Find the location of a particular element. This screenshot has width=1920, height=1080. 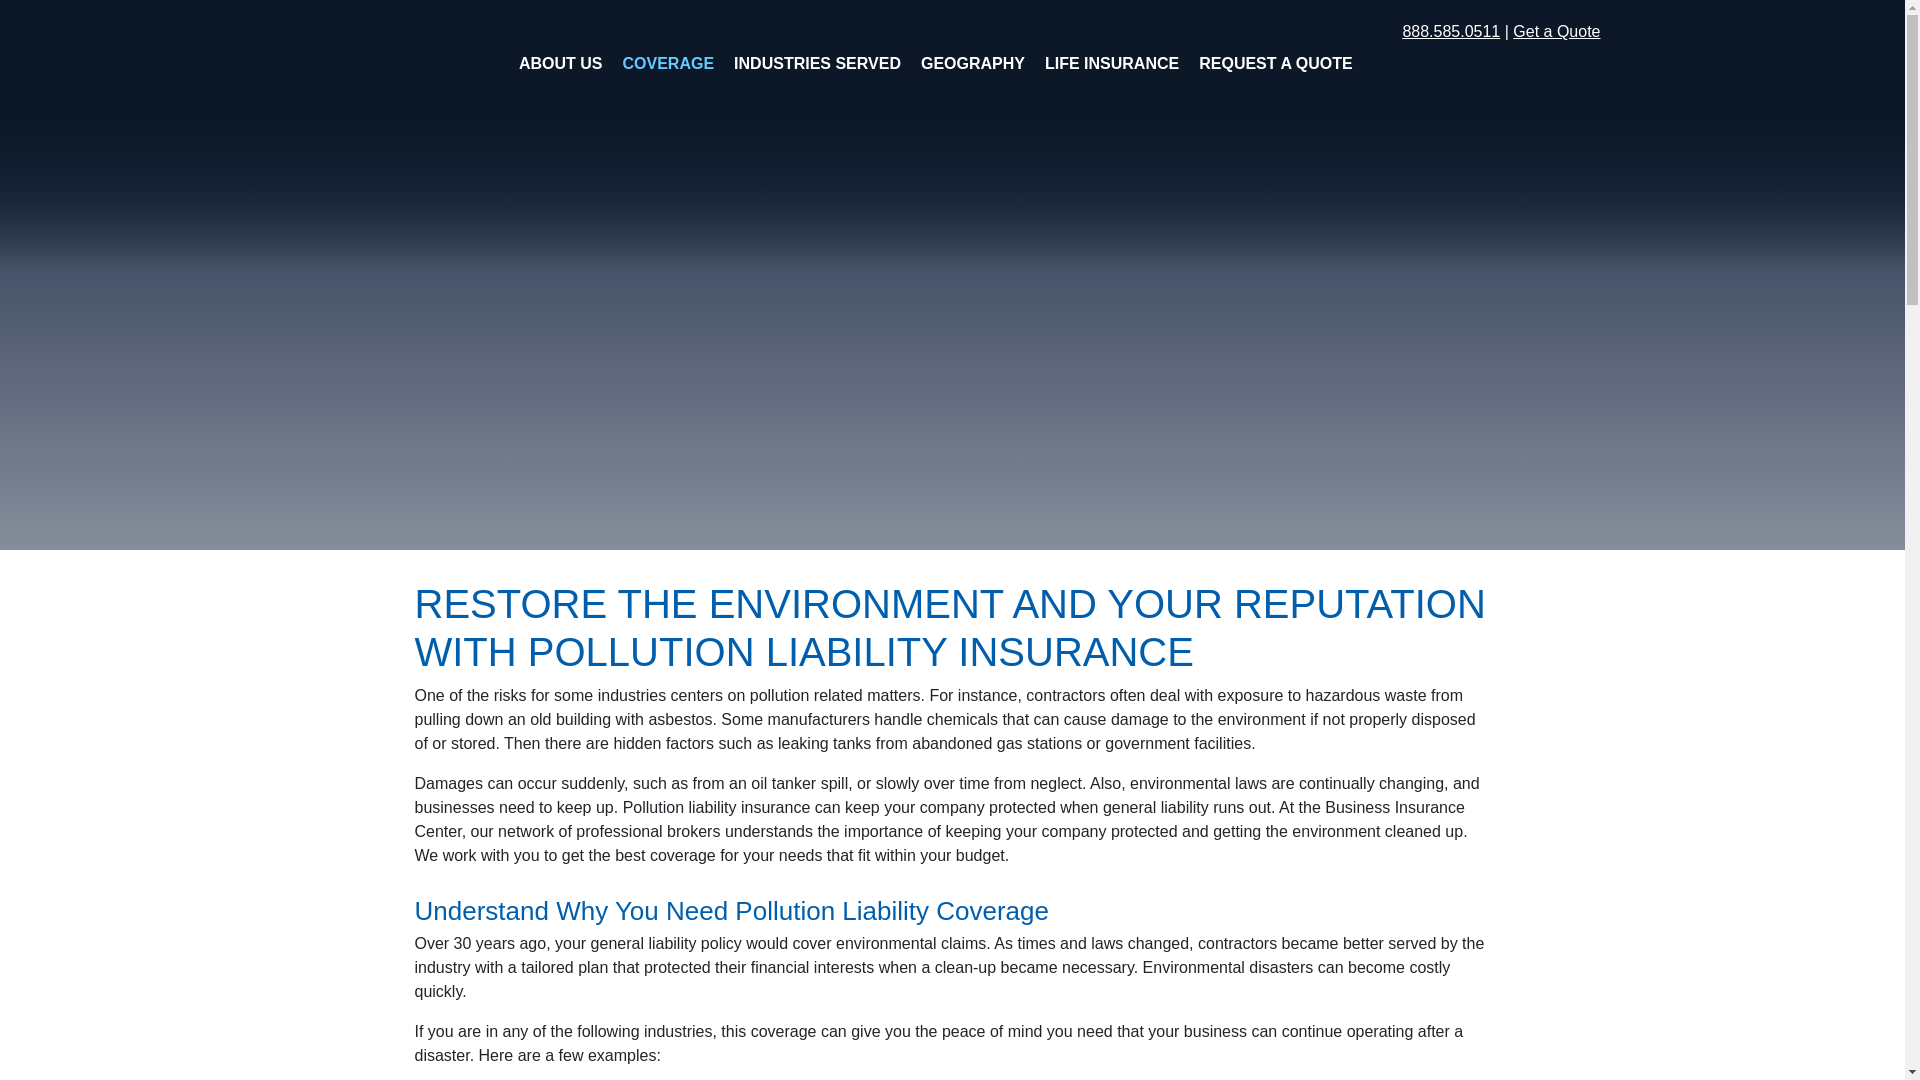

GEOGRAPHY is located at coordinates (972, 64).